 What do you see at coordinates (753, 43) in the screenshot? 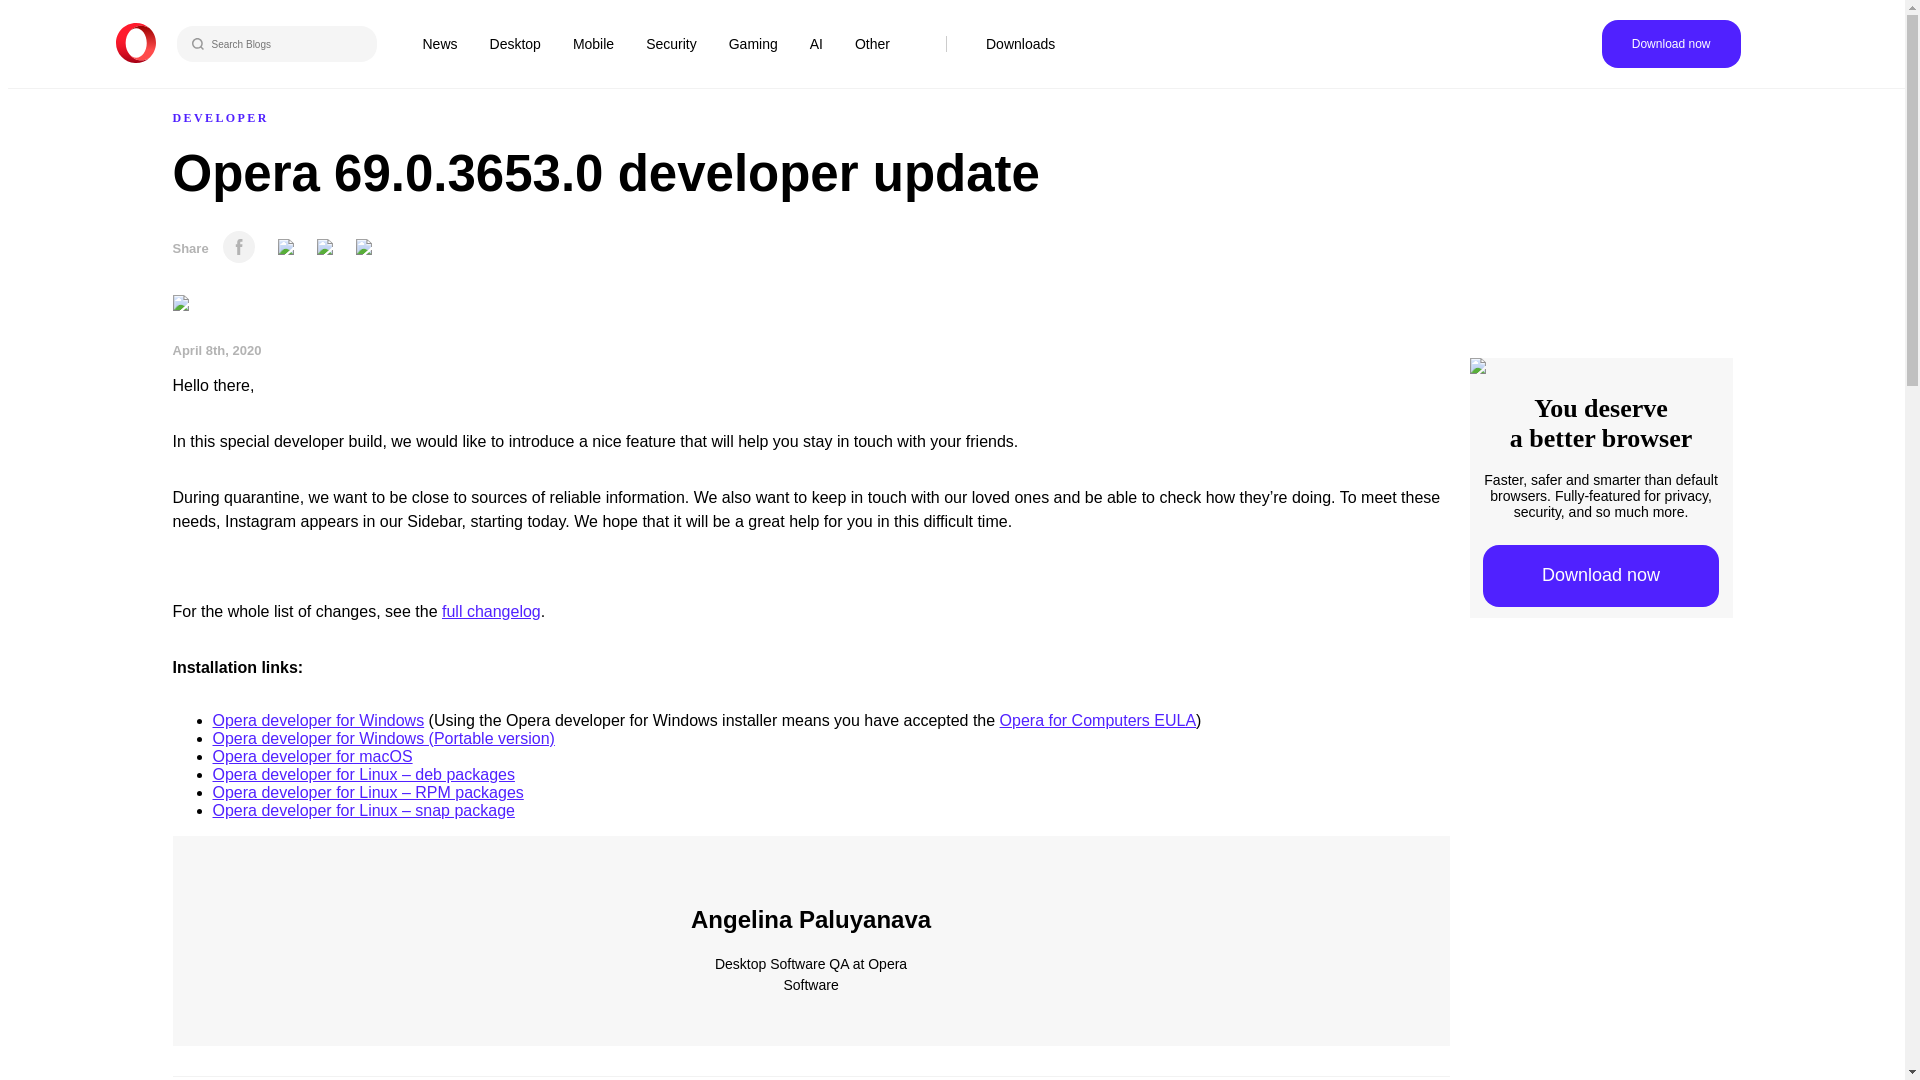
I see `Gaming` at bounding box center [753, 43].